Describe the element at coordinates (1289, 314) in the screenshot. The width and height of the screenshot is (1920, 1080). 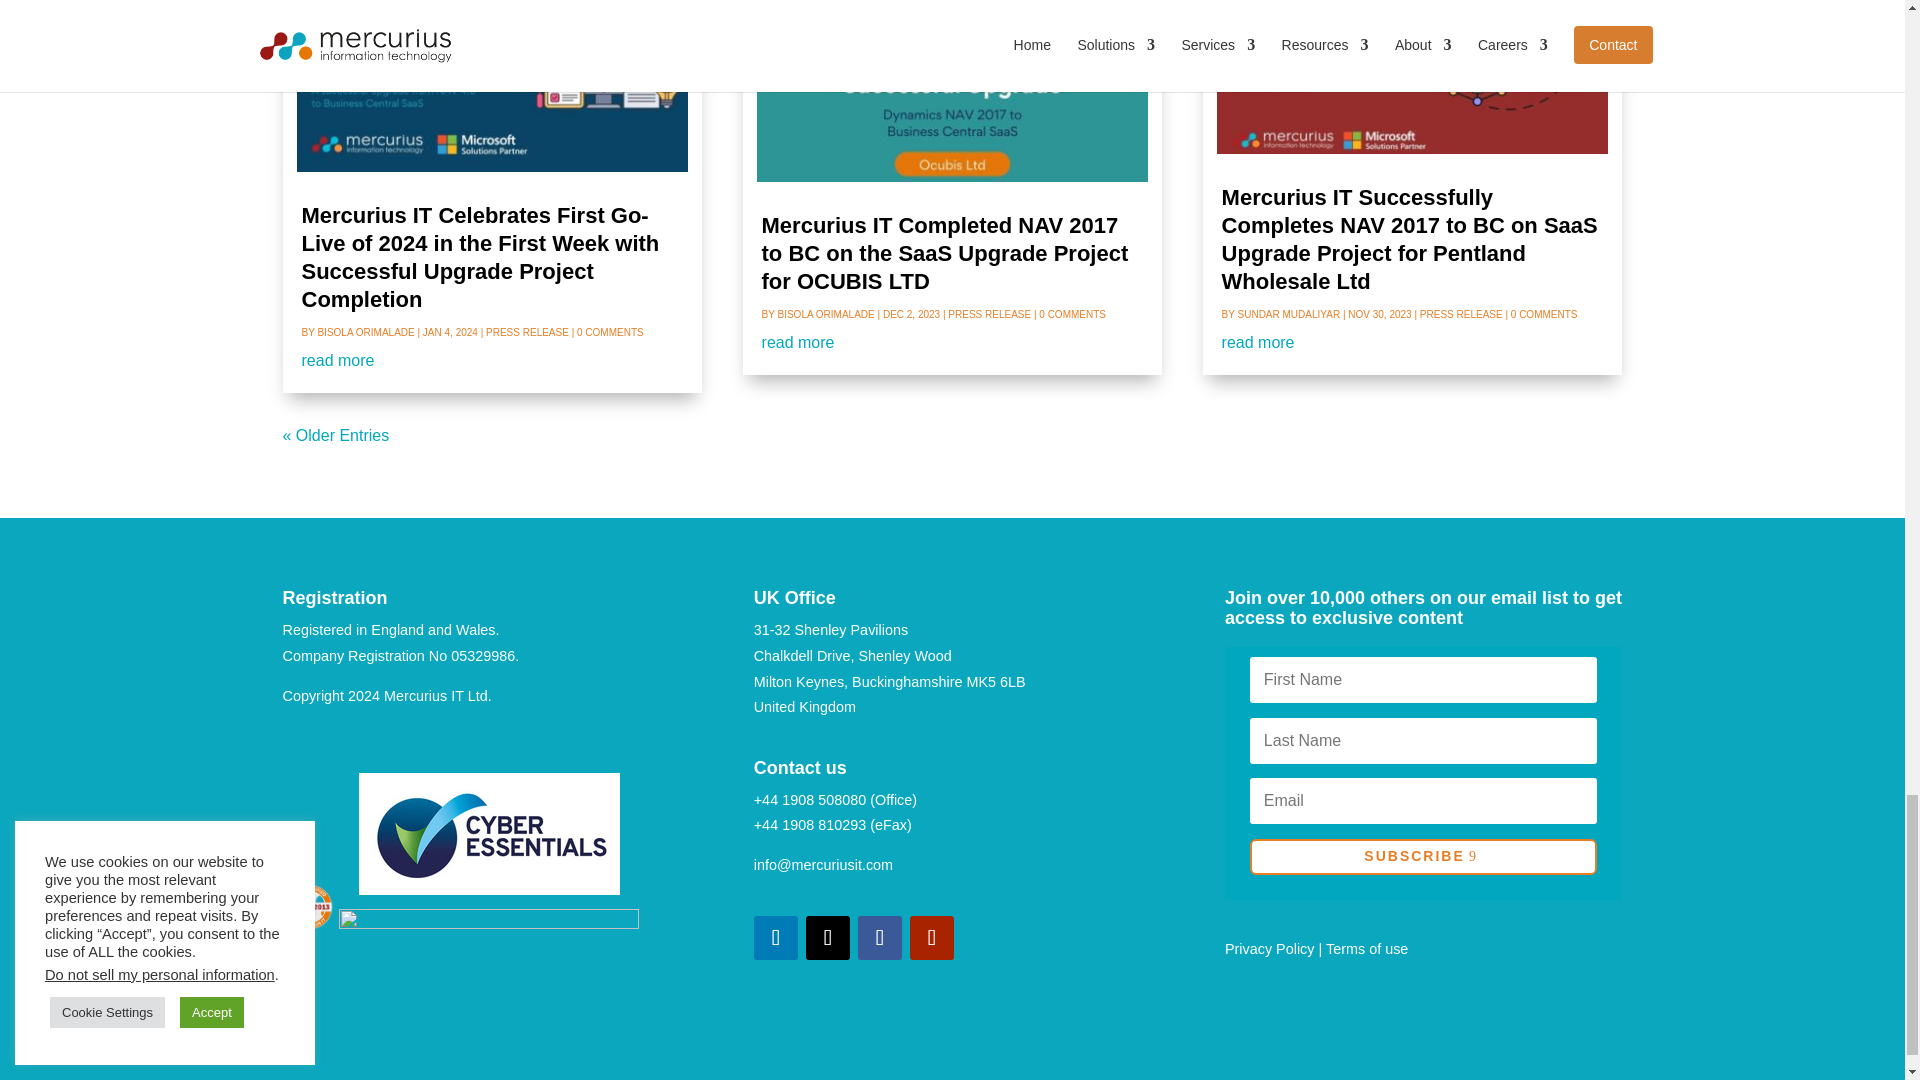
I see `Posts by Sundar Mudaliyar` at that location.